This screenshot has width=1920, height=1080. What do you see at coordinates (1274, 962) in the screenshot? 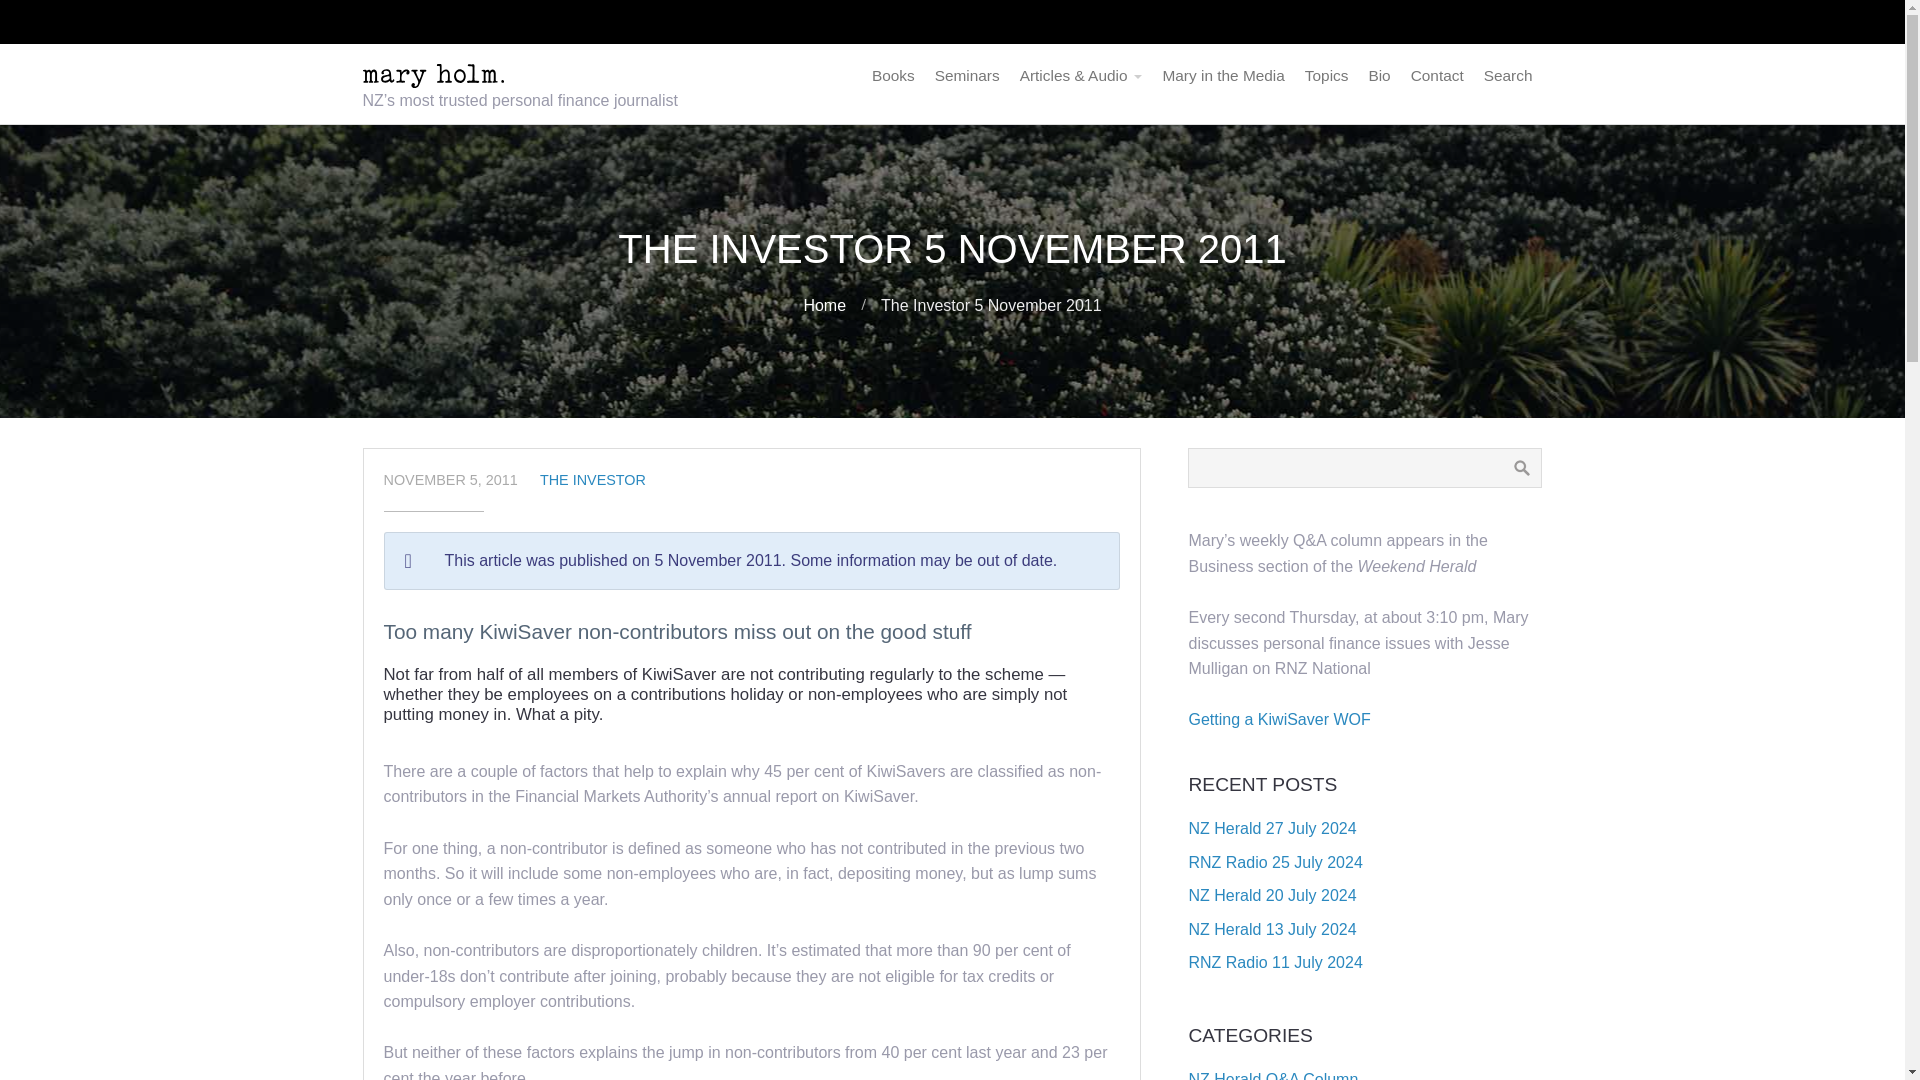
I see `RNZ Radio 11 July 2024` at bounding box center [1274, 962].